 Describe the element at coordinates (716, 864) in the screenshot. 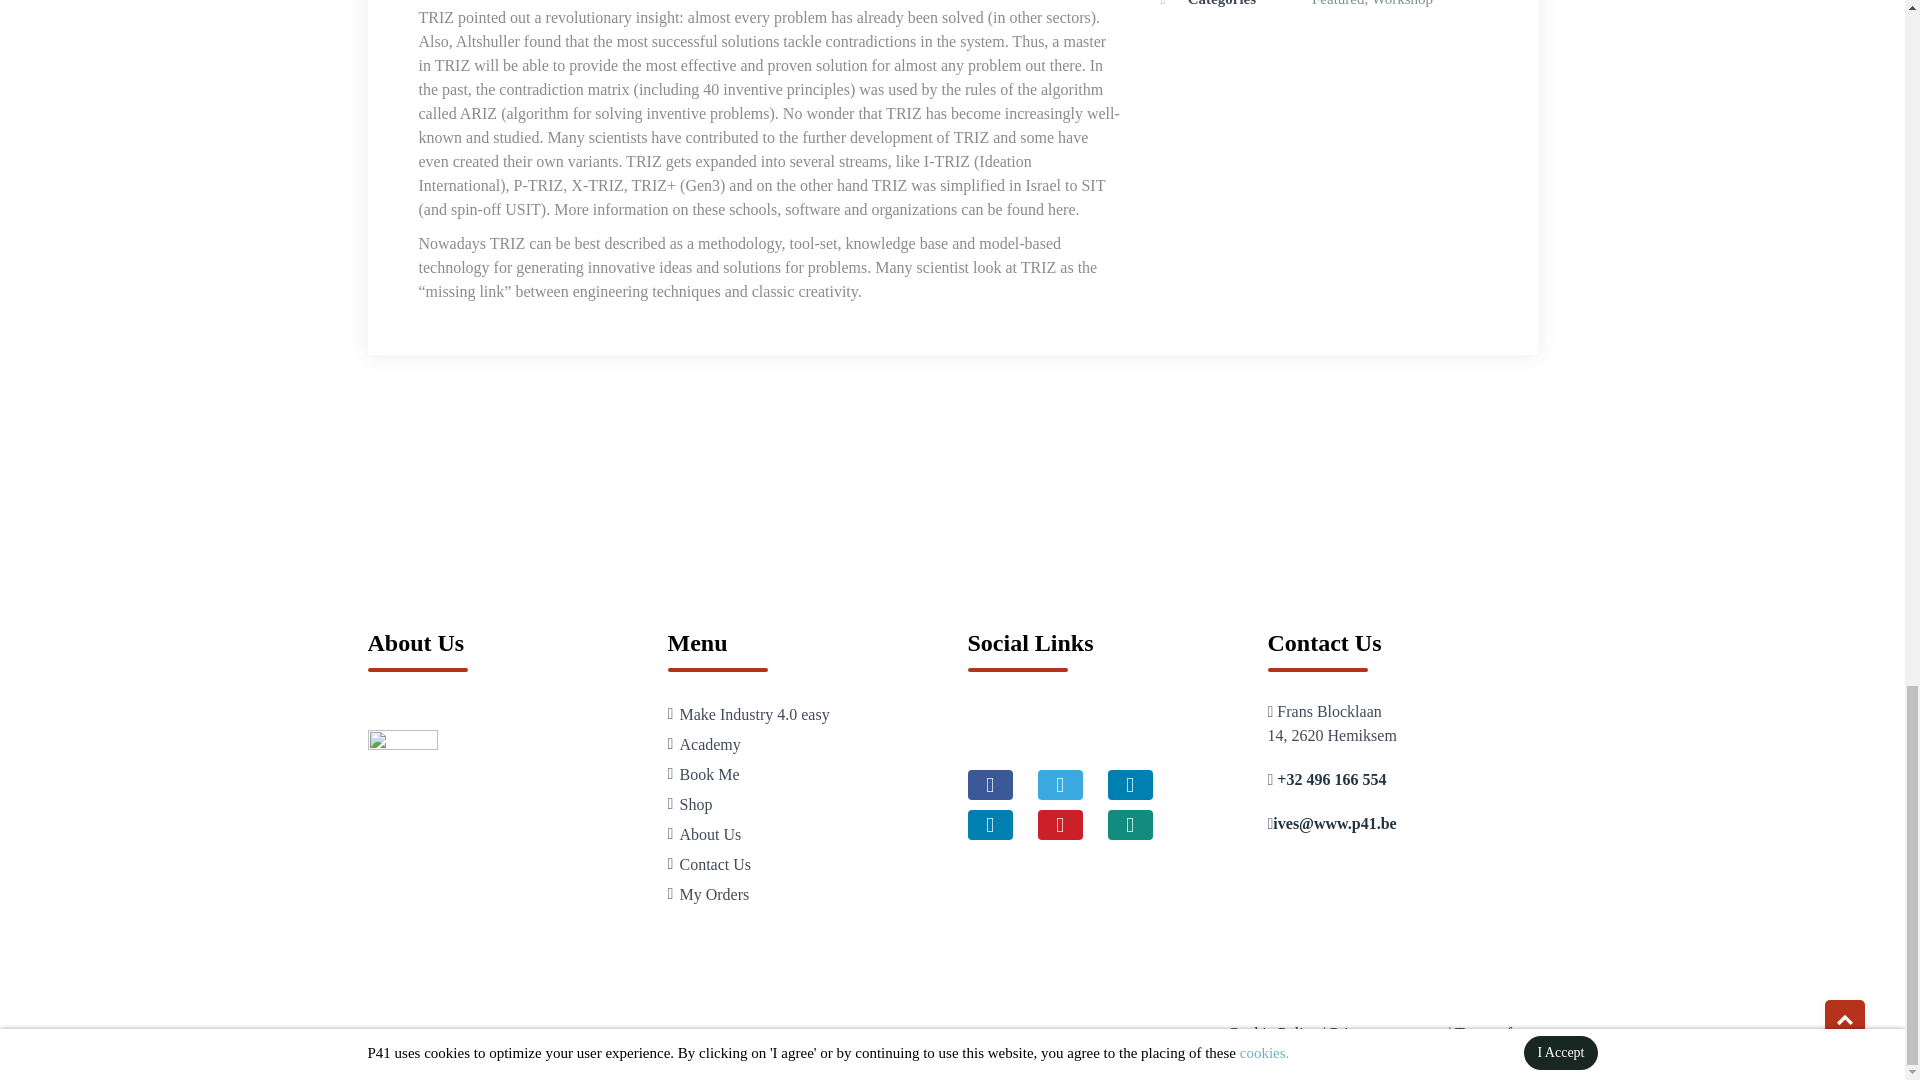

I see `Contact Us` at that location.